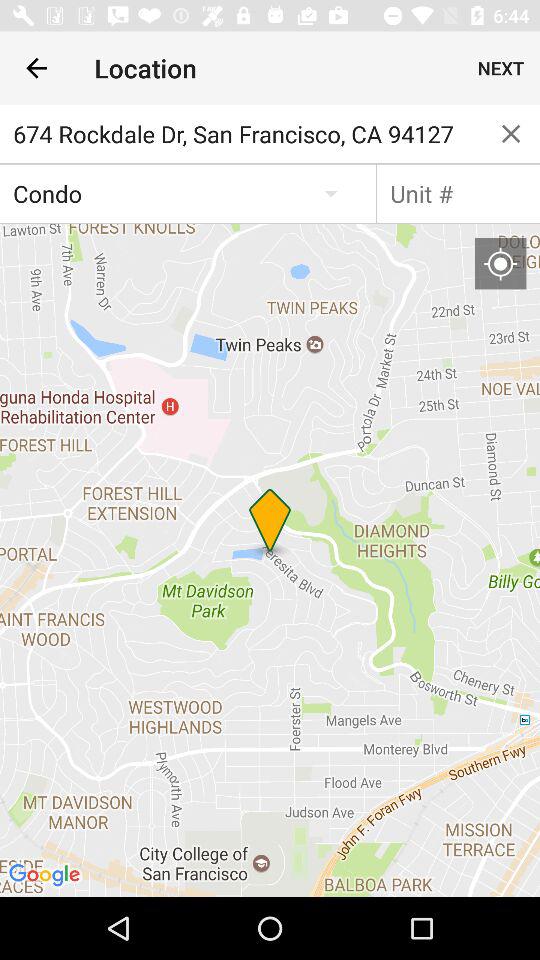 This screenshot has width=540, height=960. I want to click on turn off the item to the left of location, so click(36, 68).